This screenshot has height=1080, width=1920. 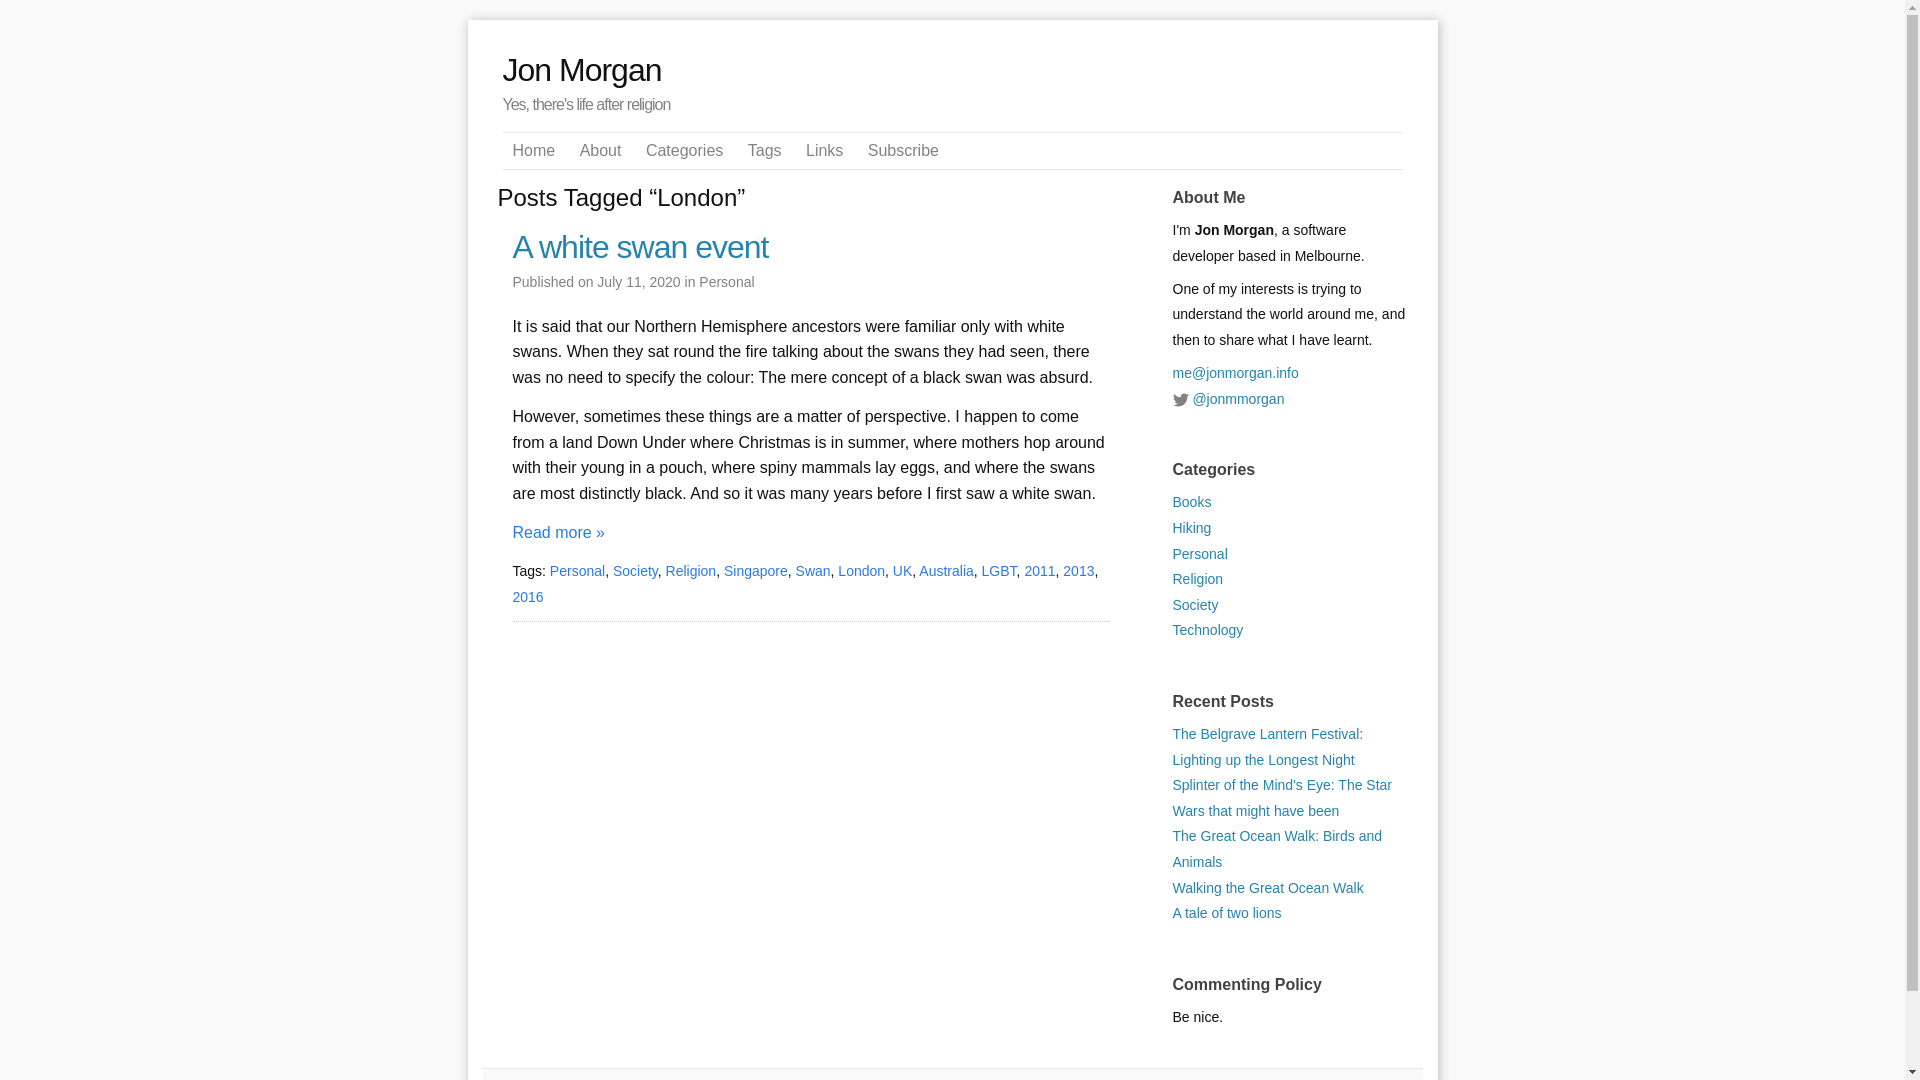 What do you see at coordinates (755, 570) in the screenshot?
I see `Singapore` at bounding box center [755, 570].